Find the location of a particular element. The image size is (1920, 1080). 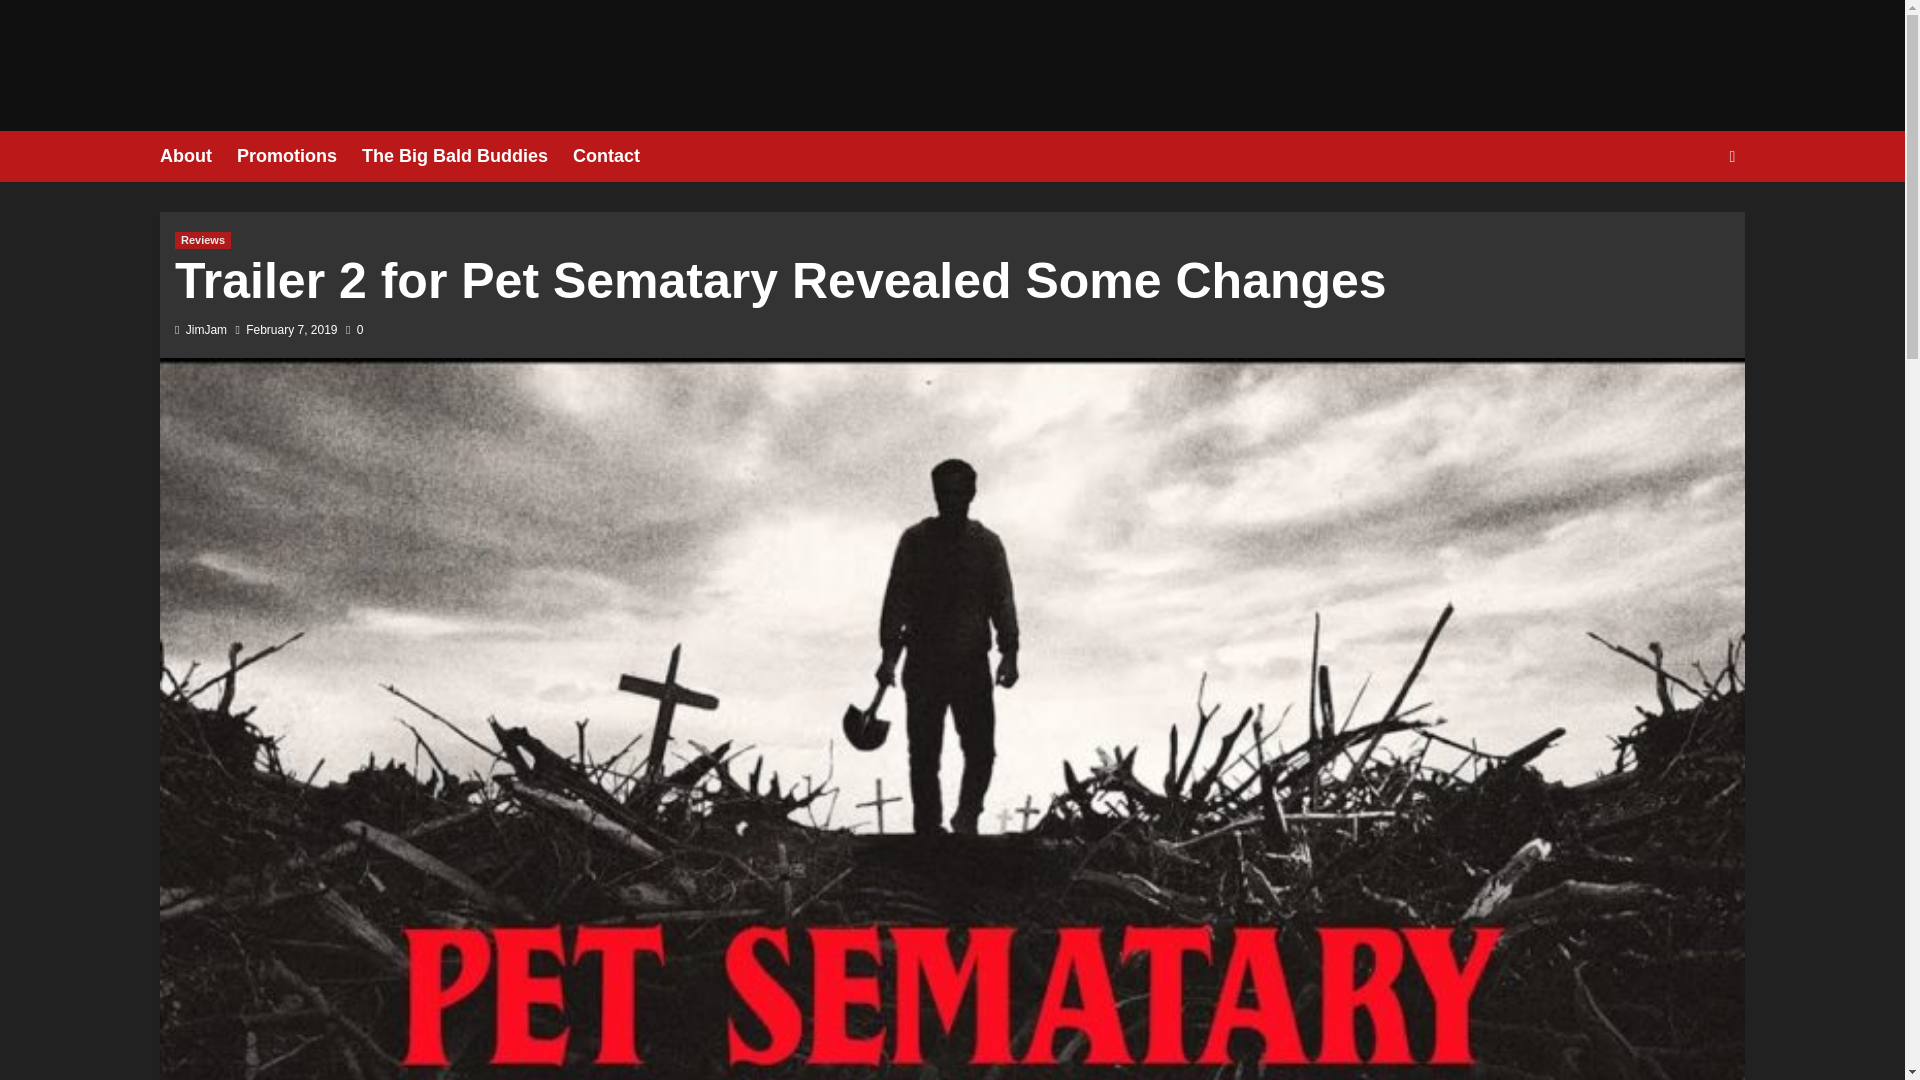

Search is located at coordinates (1686, 218).